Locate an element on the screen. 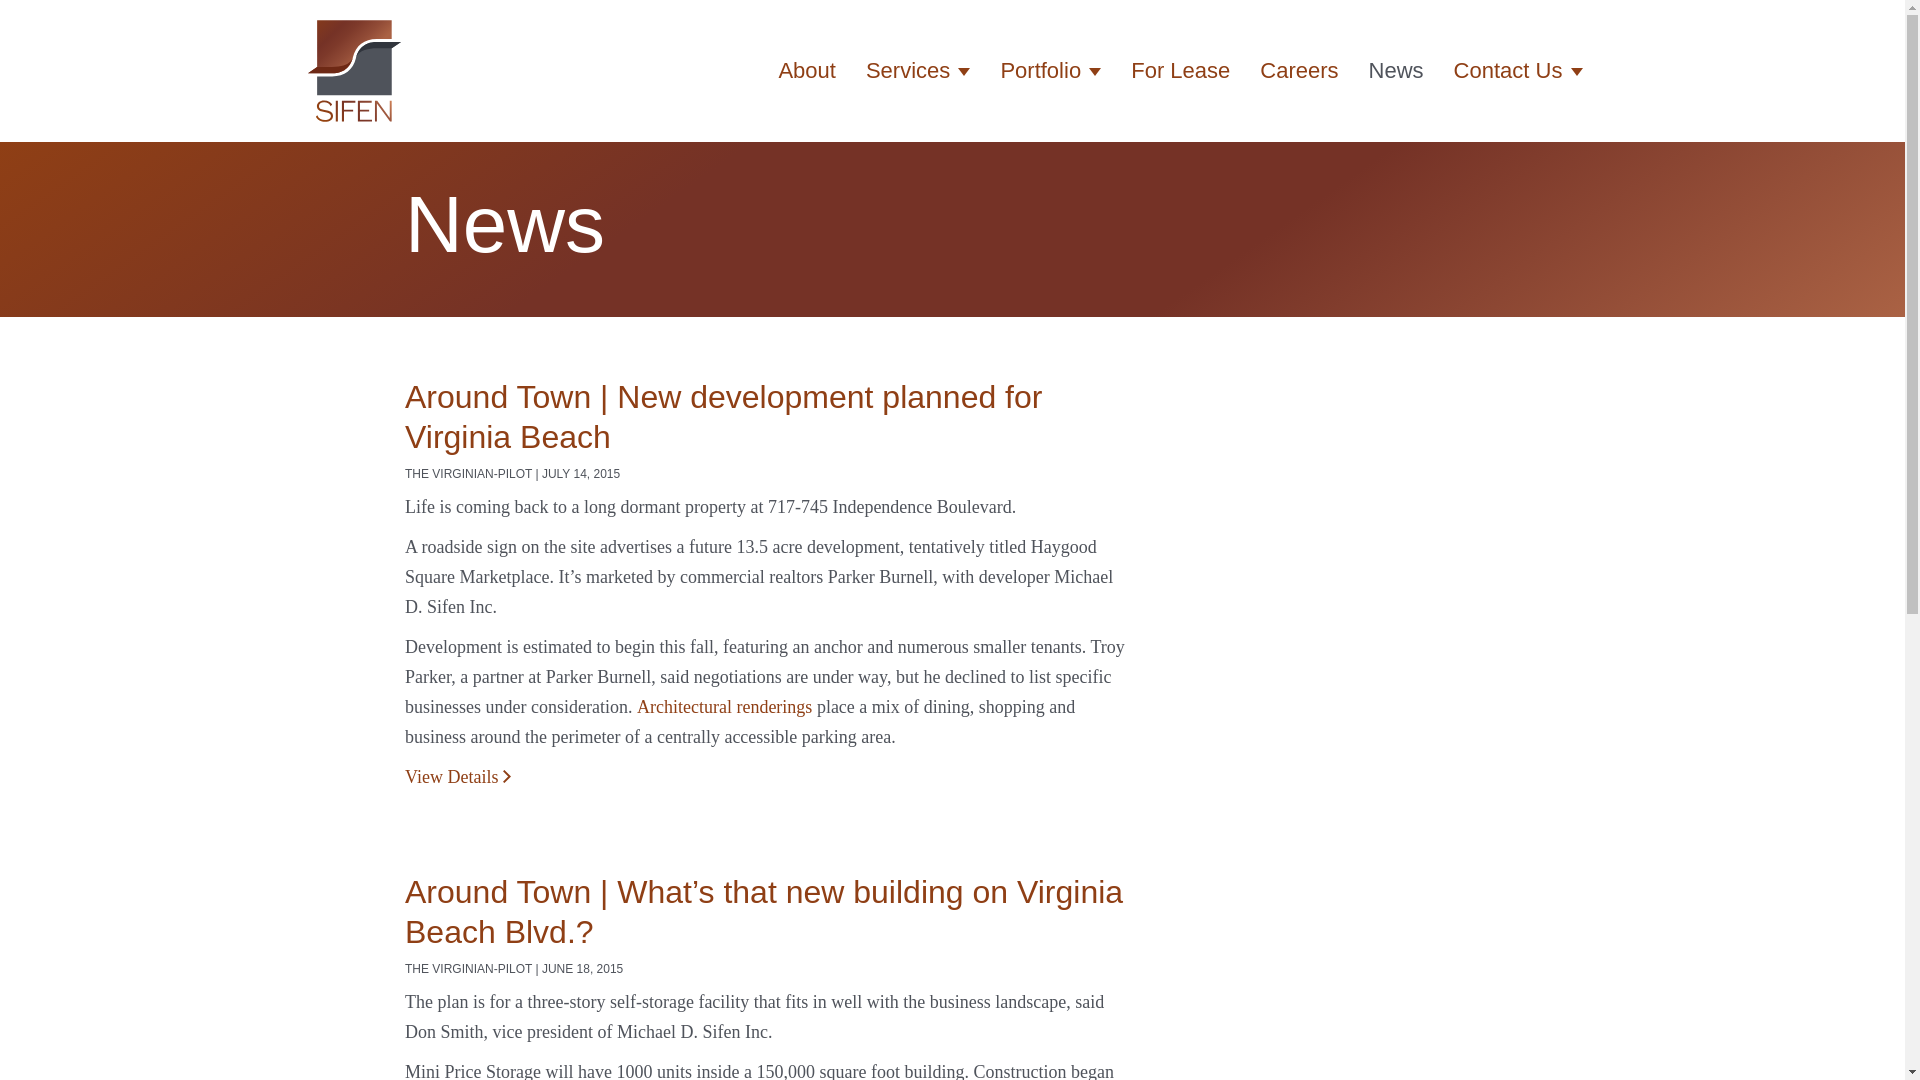  Careers is located at coordinates (1298, 71).